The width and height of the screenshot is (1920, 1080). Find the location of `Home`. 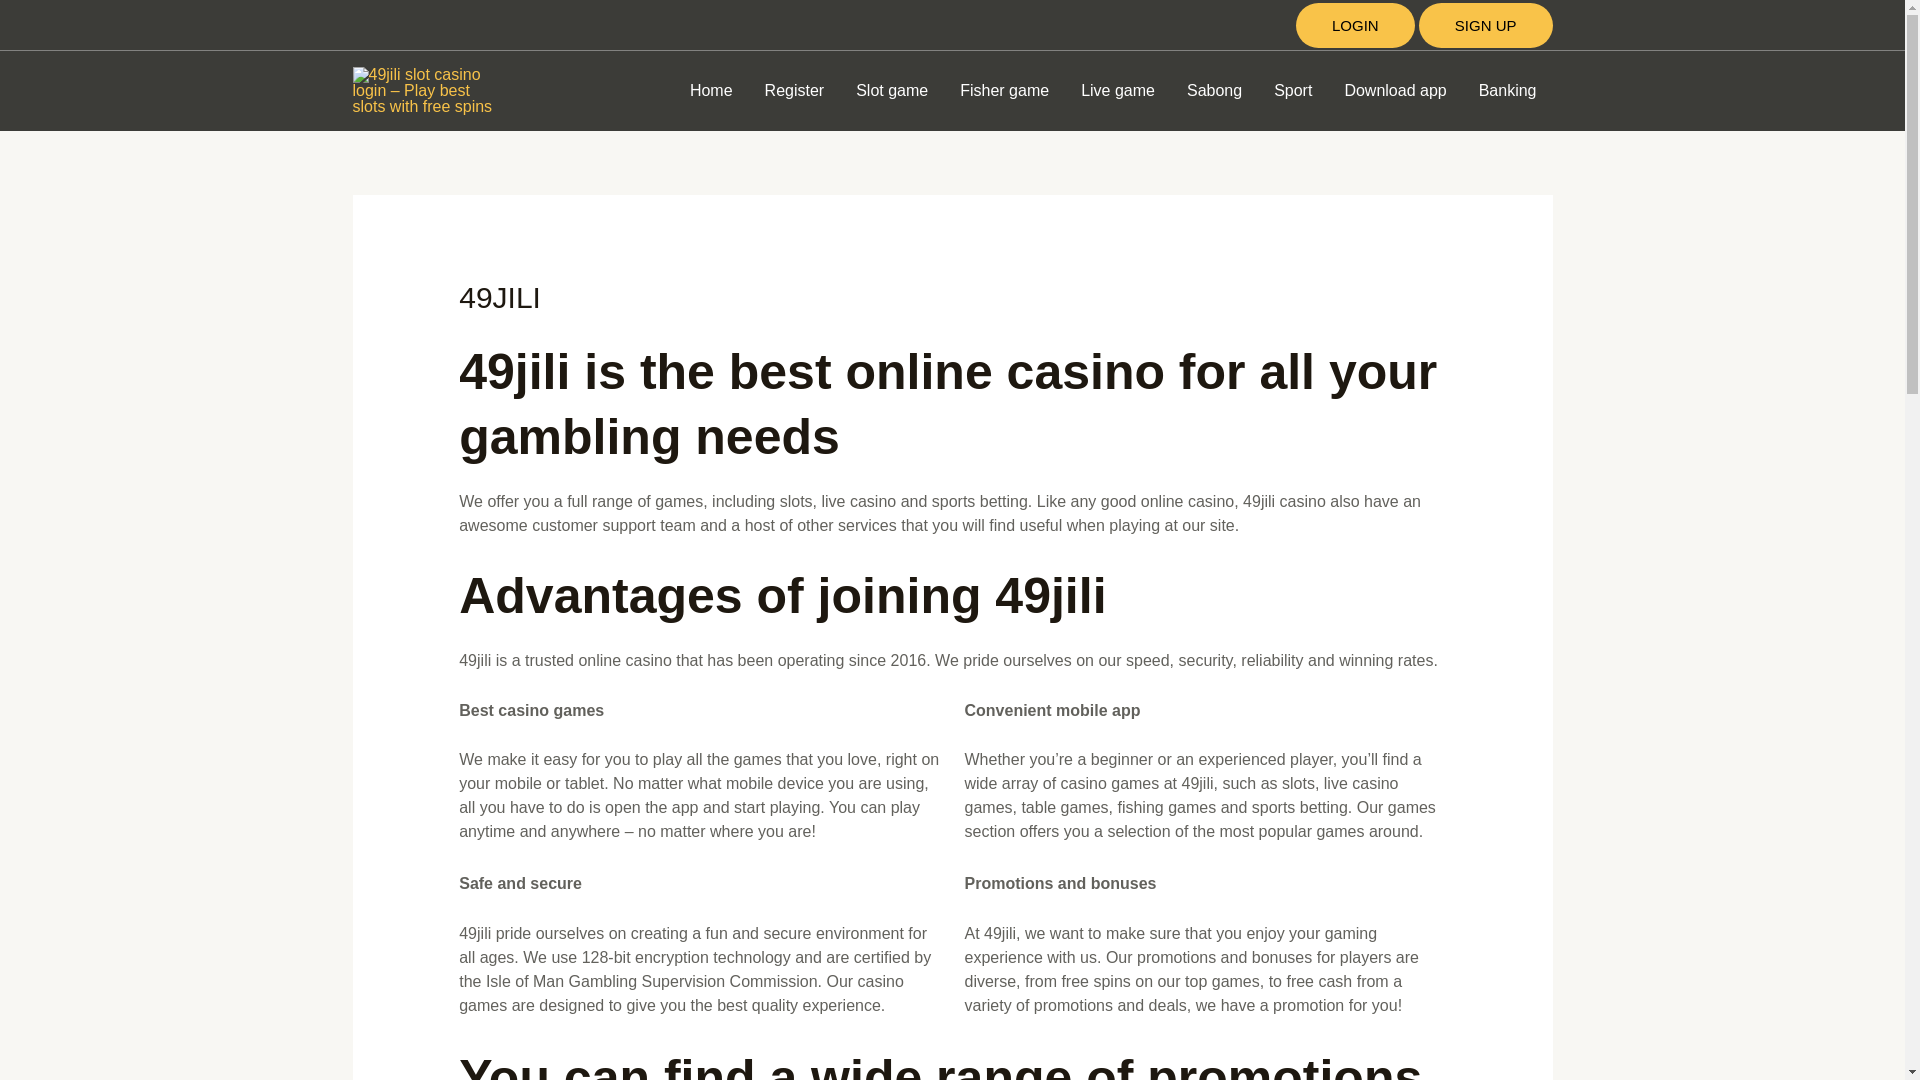

Home is located at coordinates (710, 91).